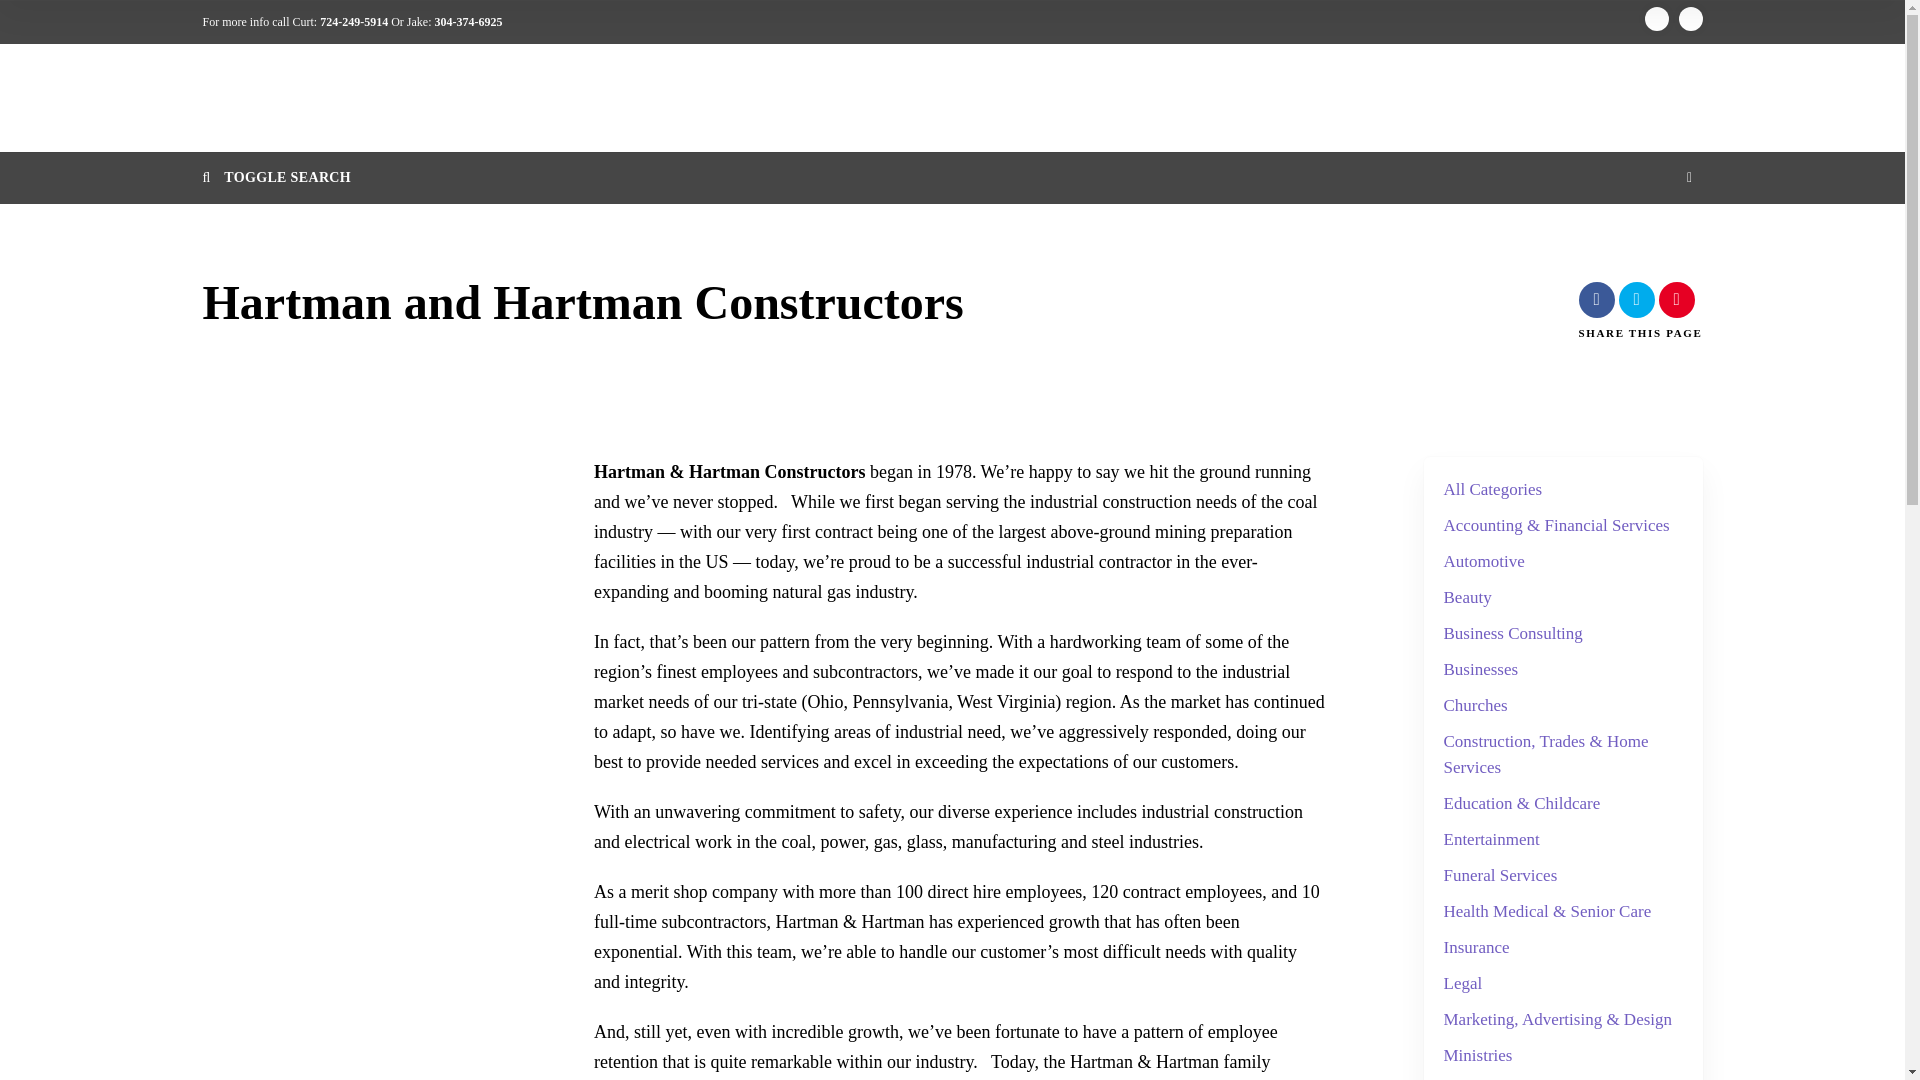 The width and height of the screenshot is (1920, 1080). I want to click on Beauty, so click(1467, 598).